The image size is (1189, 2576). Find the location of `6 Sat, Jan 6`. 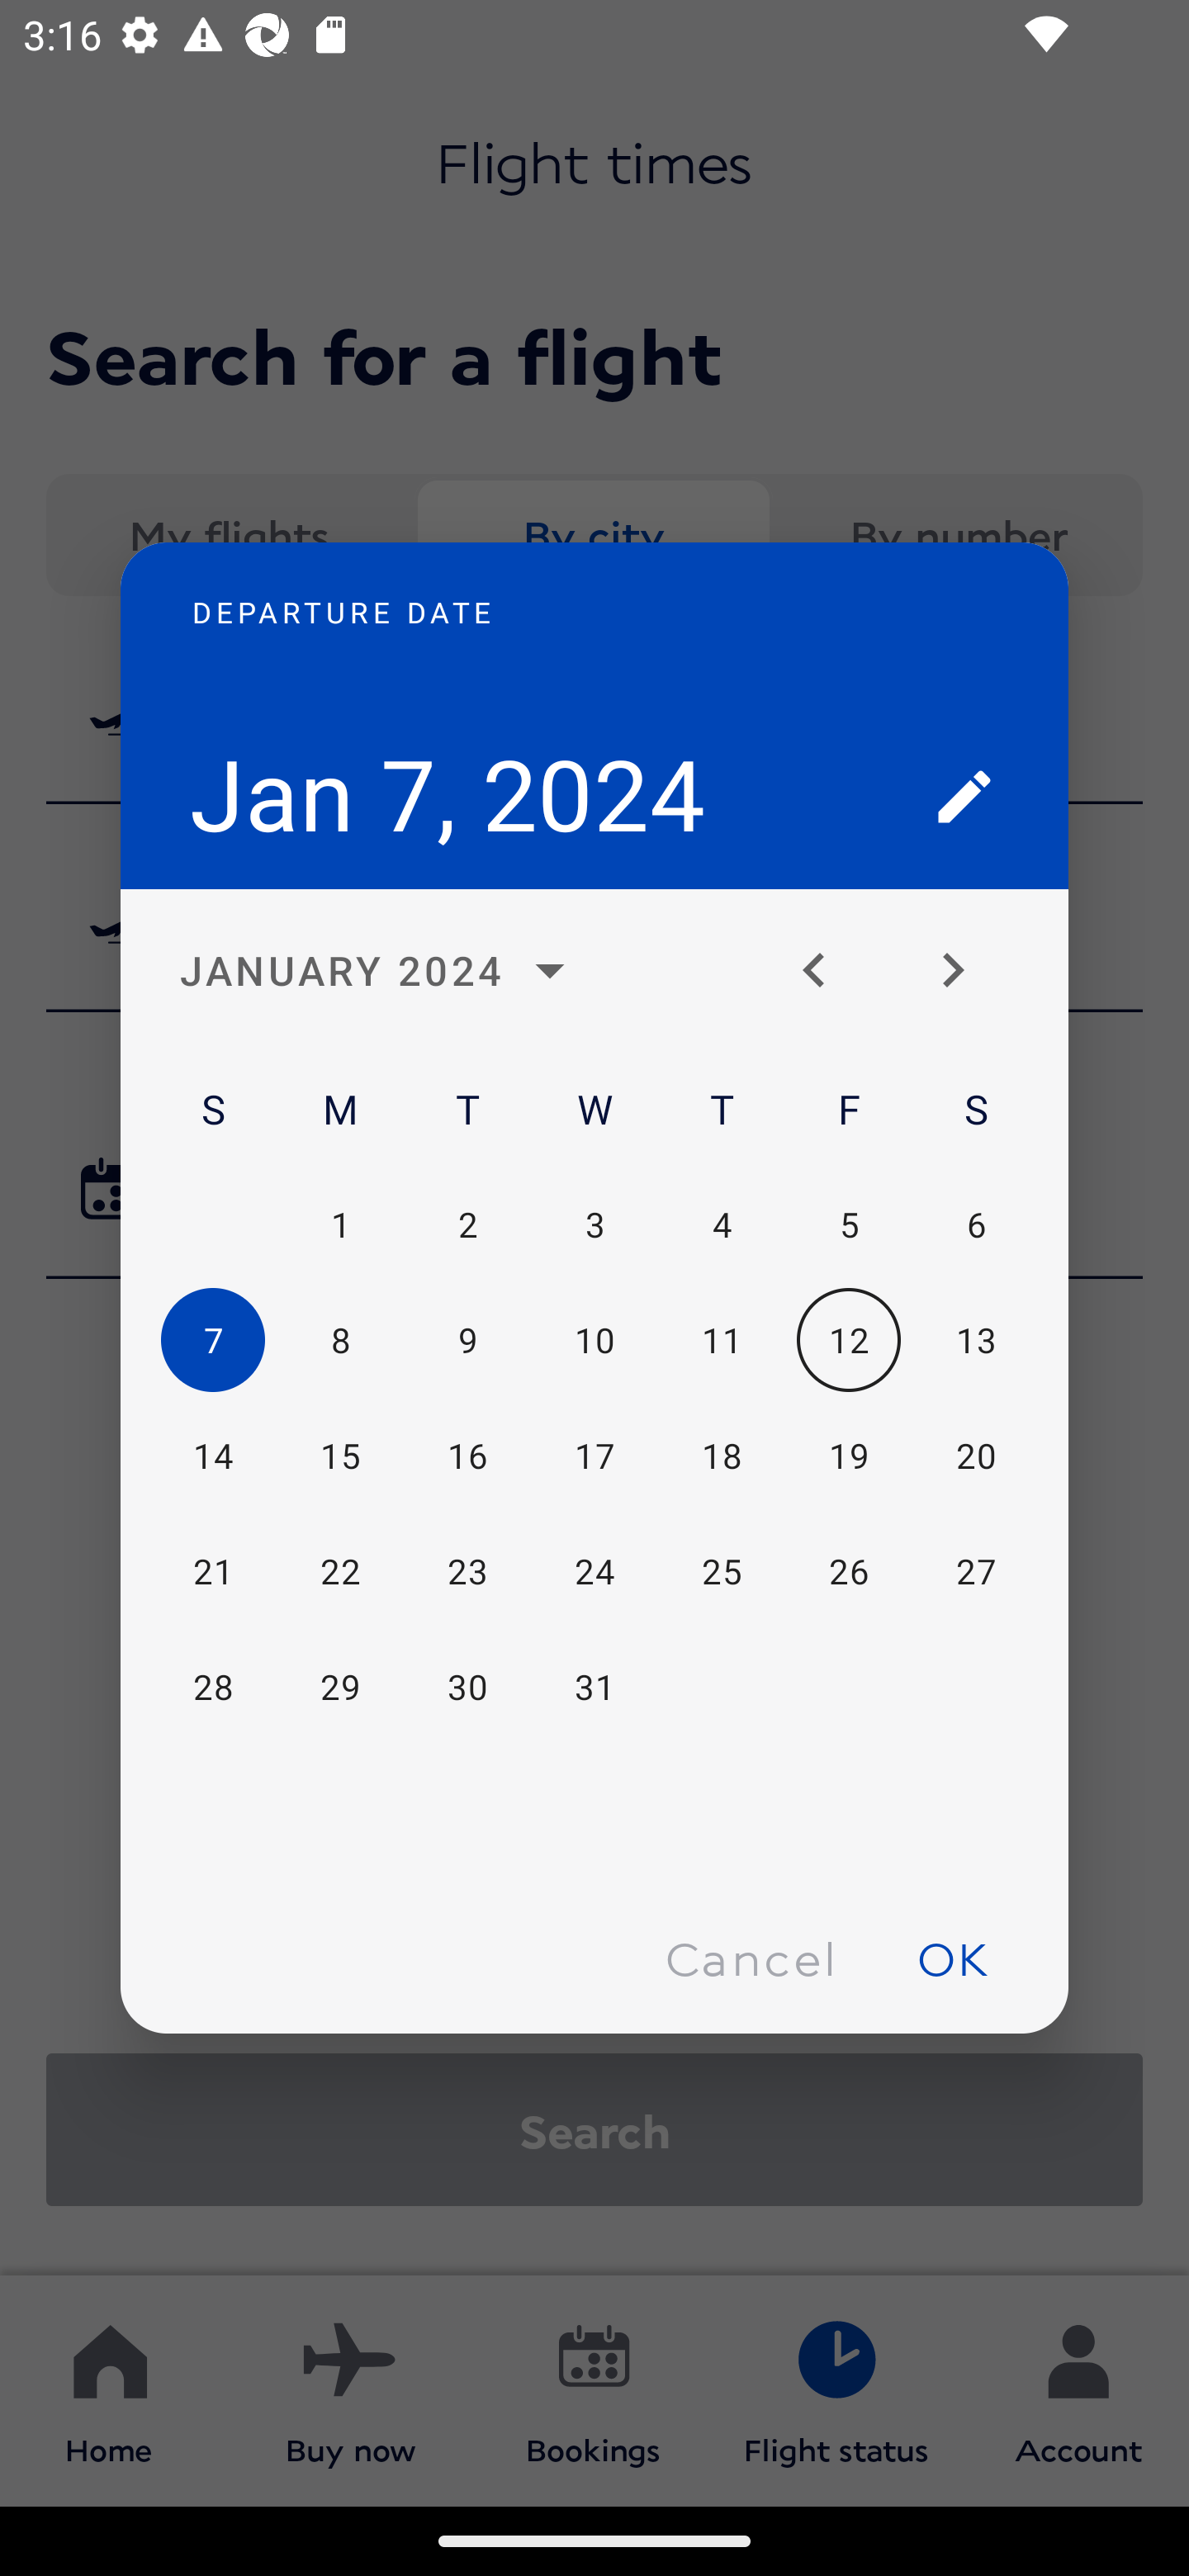

6 Sat, Jan 6 is located at coordinates (975, 1224).